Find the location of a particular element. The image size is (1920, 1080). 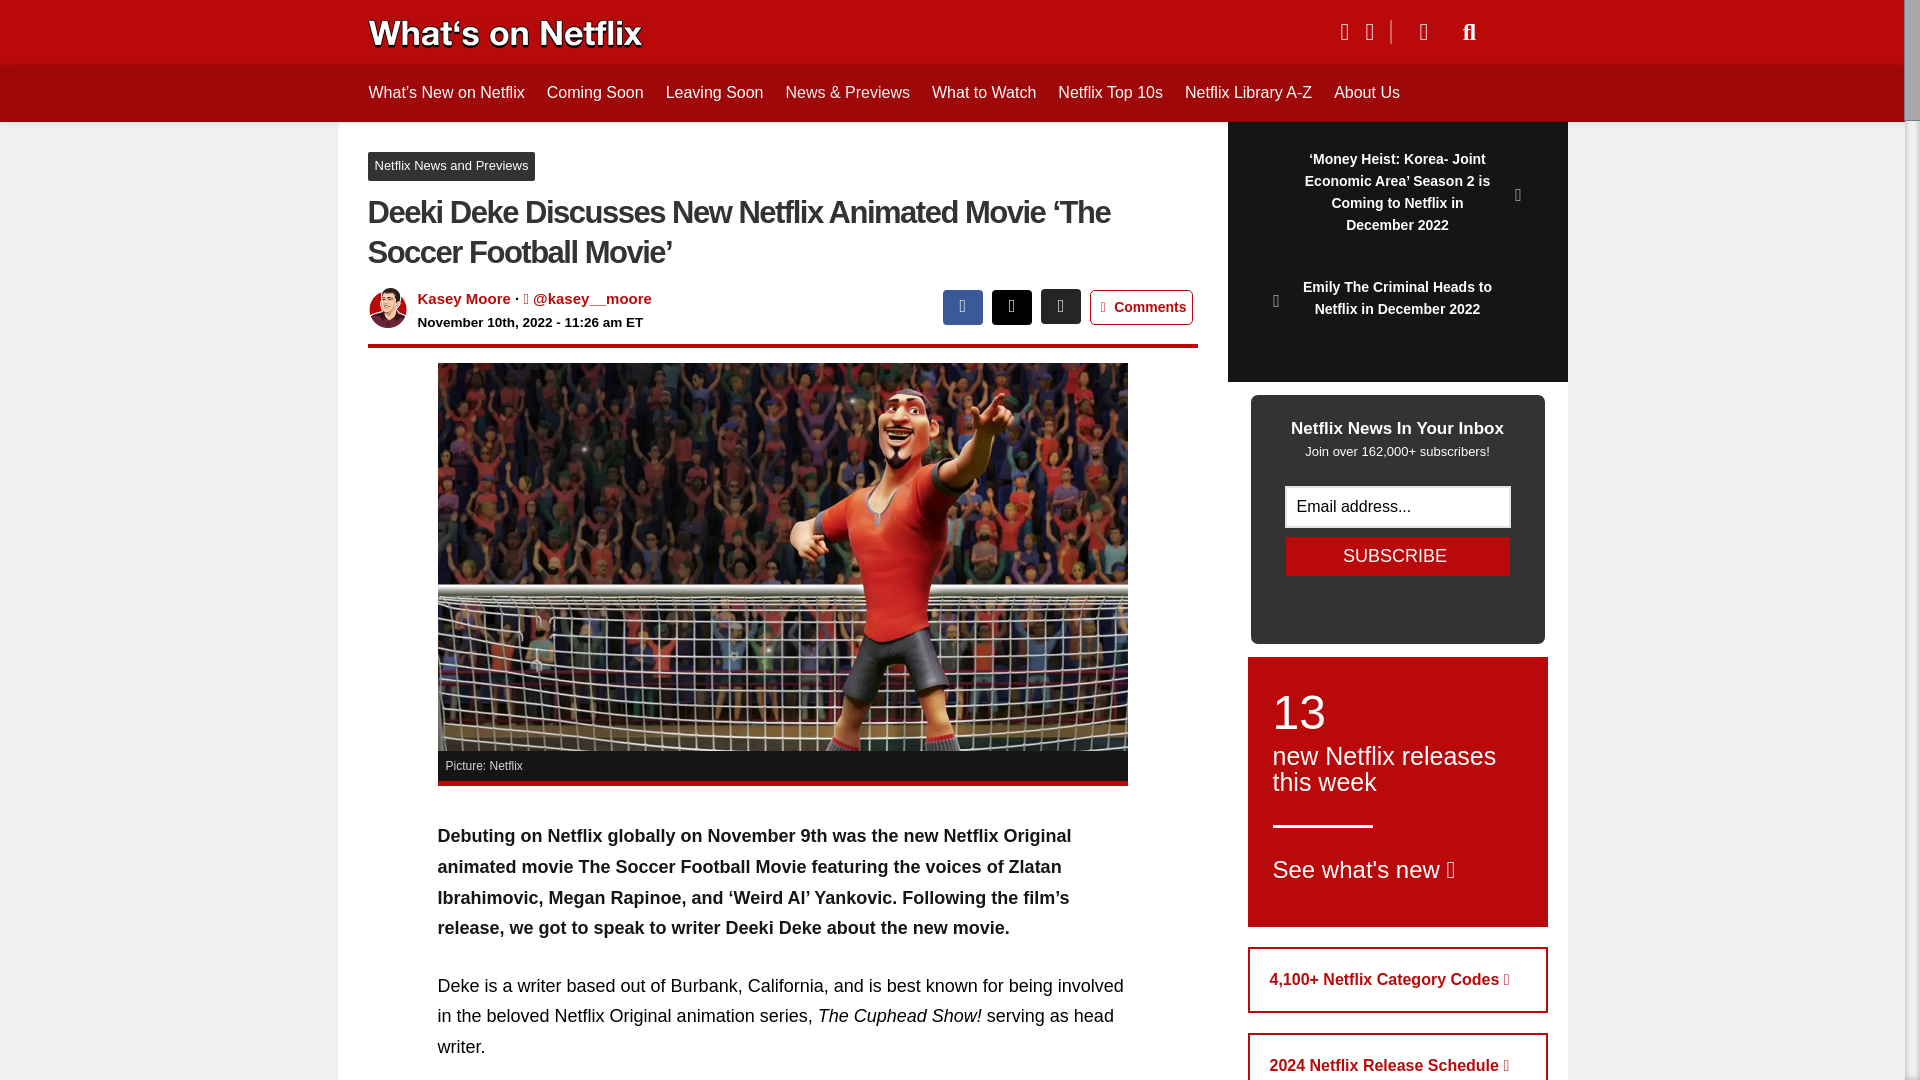

Netflix News and Previews is located at coordinates (452, 166).